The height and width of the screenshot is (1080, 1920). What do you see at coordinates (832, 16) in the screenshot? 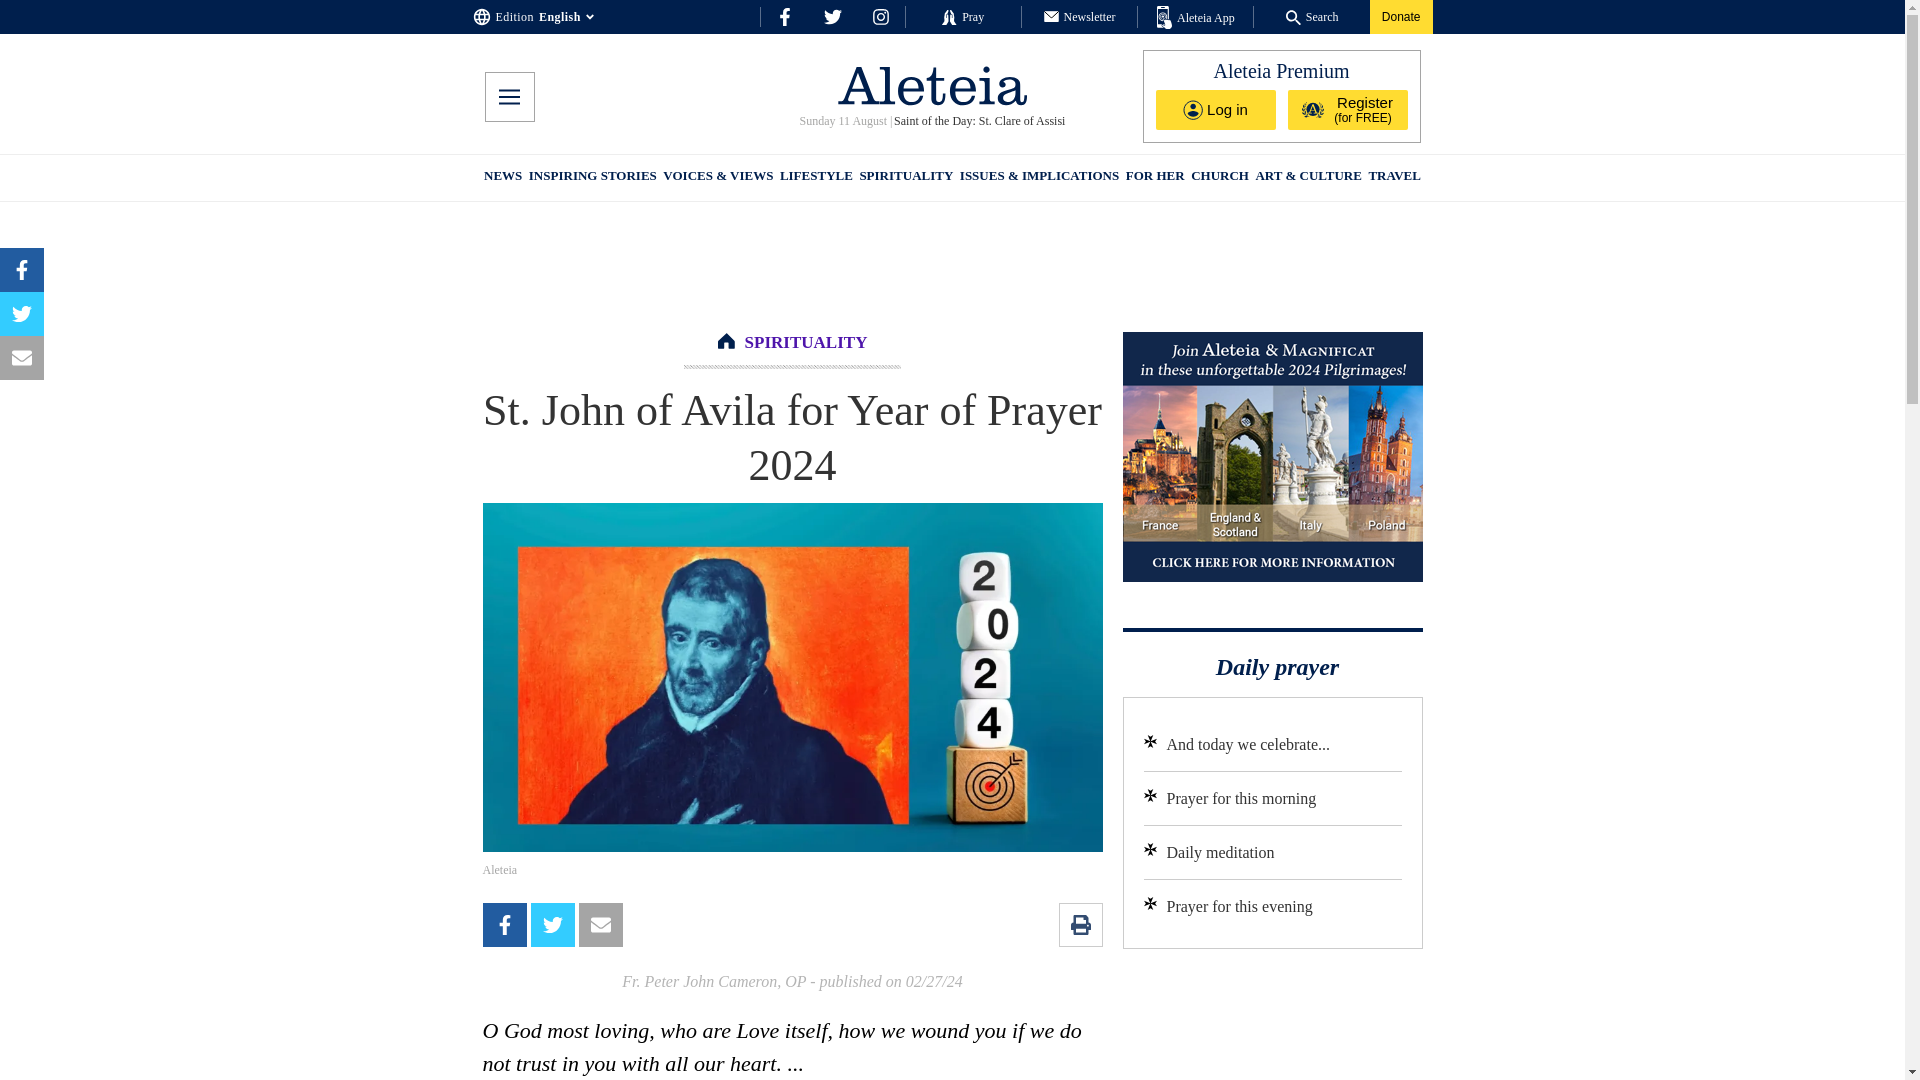
I see `social-tw-top-row` at bounding box center [832, 16].